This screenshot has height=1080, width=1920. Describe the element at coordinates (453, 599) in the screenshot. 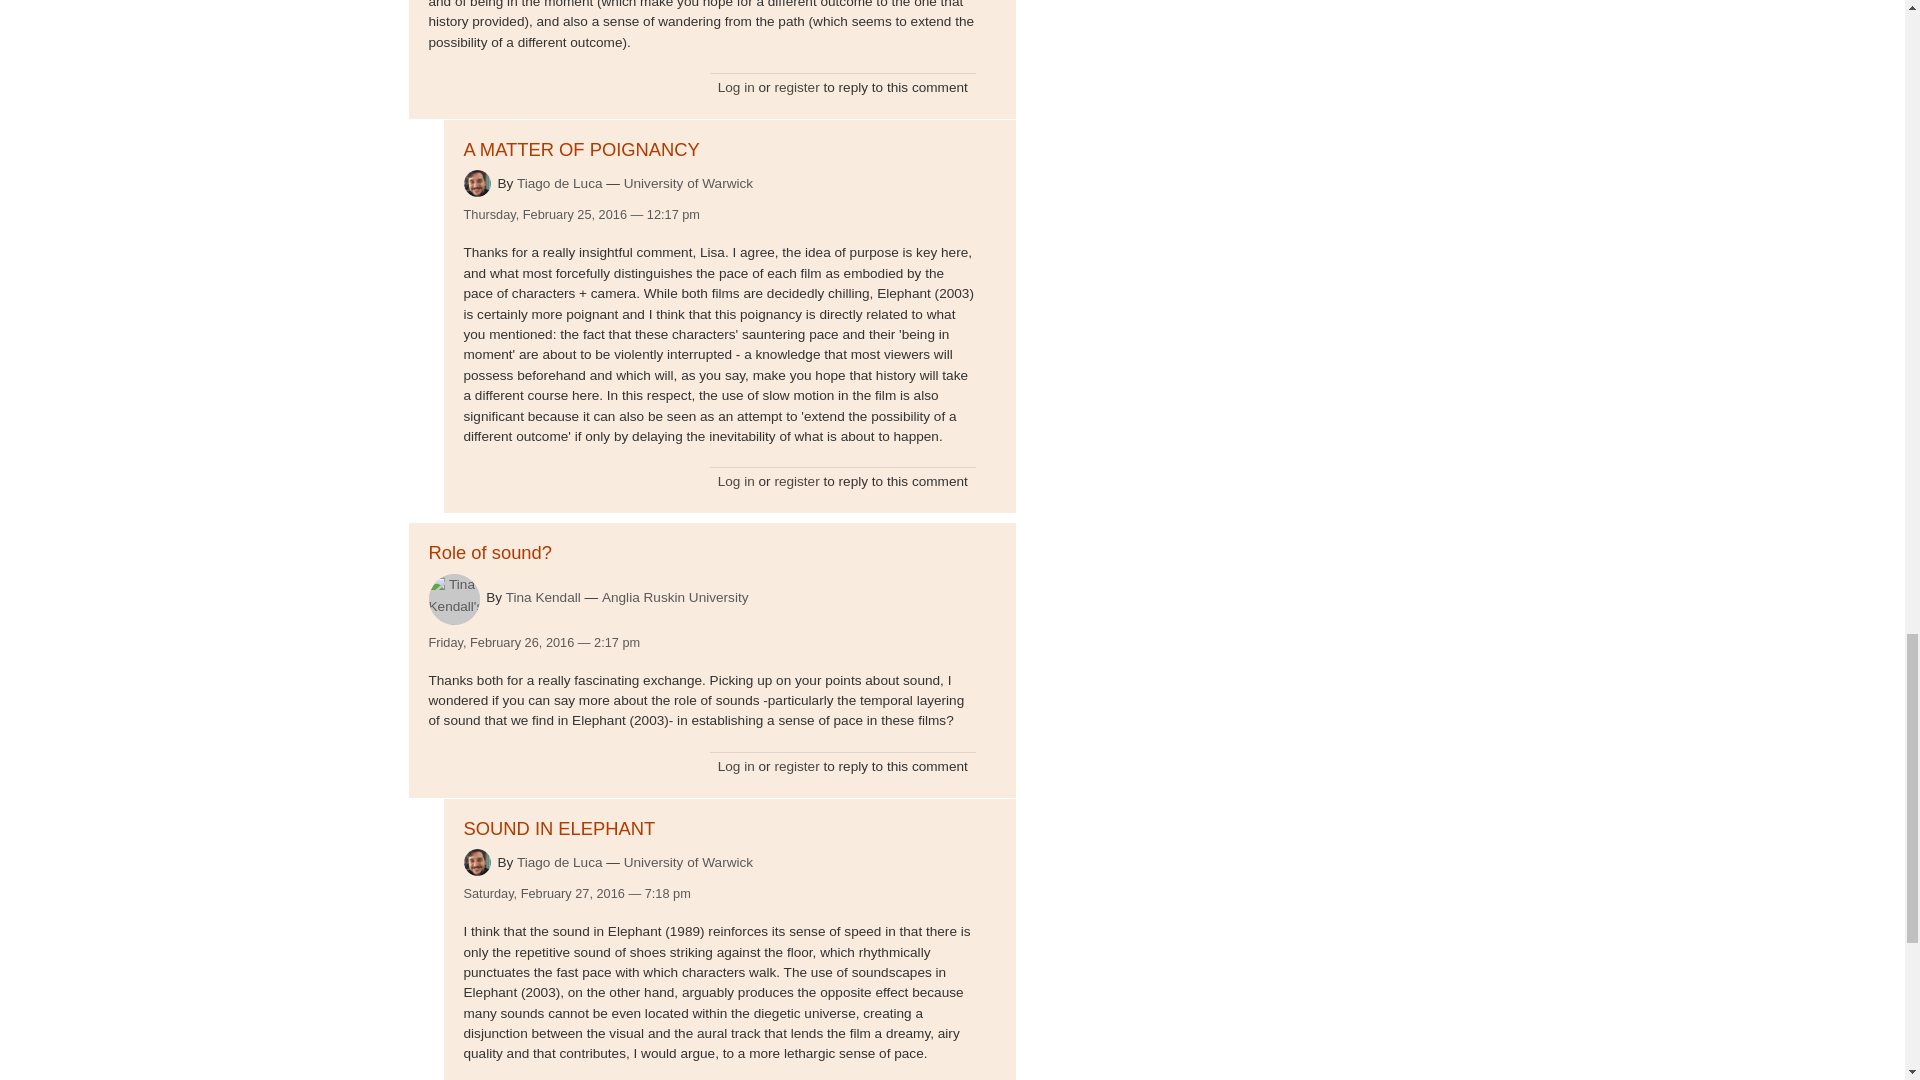

I see `View user profile.` at that location.